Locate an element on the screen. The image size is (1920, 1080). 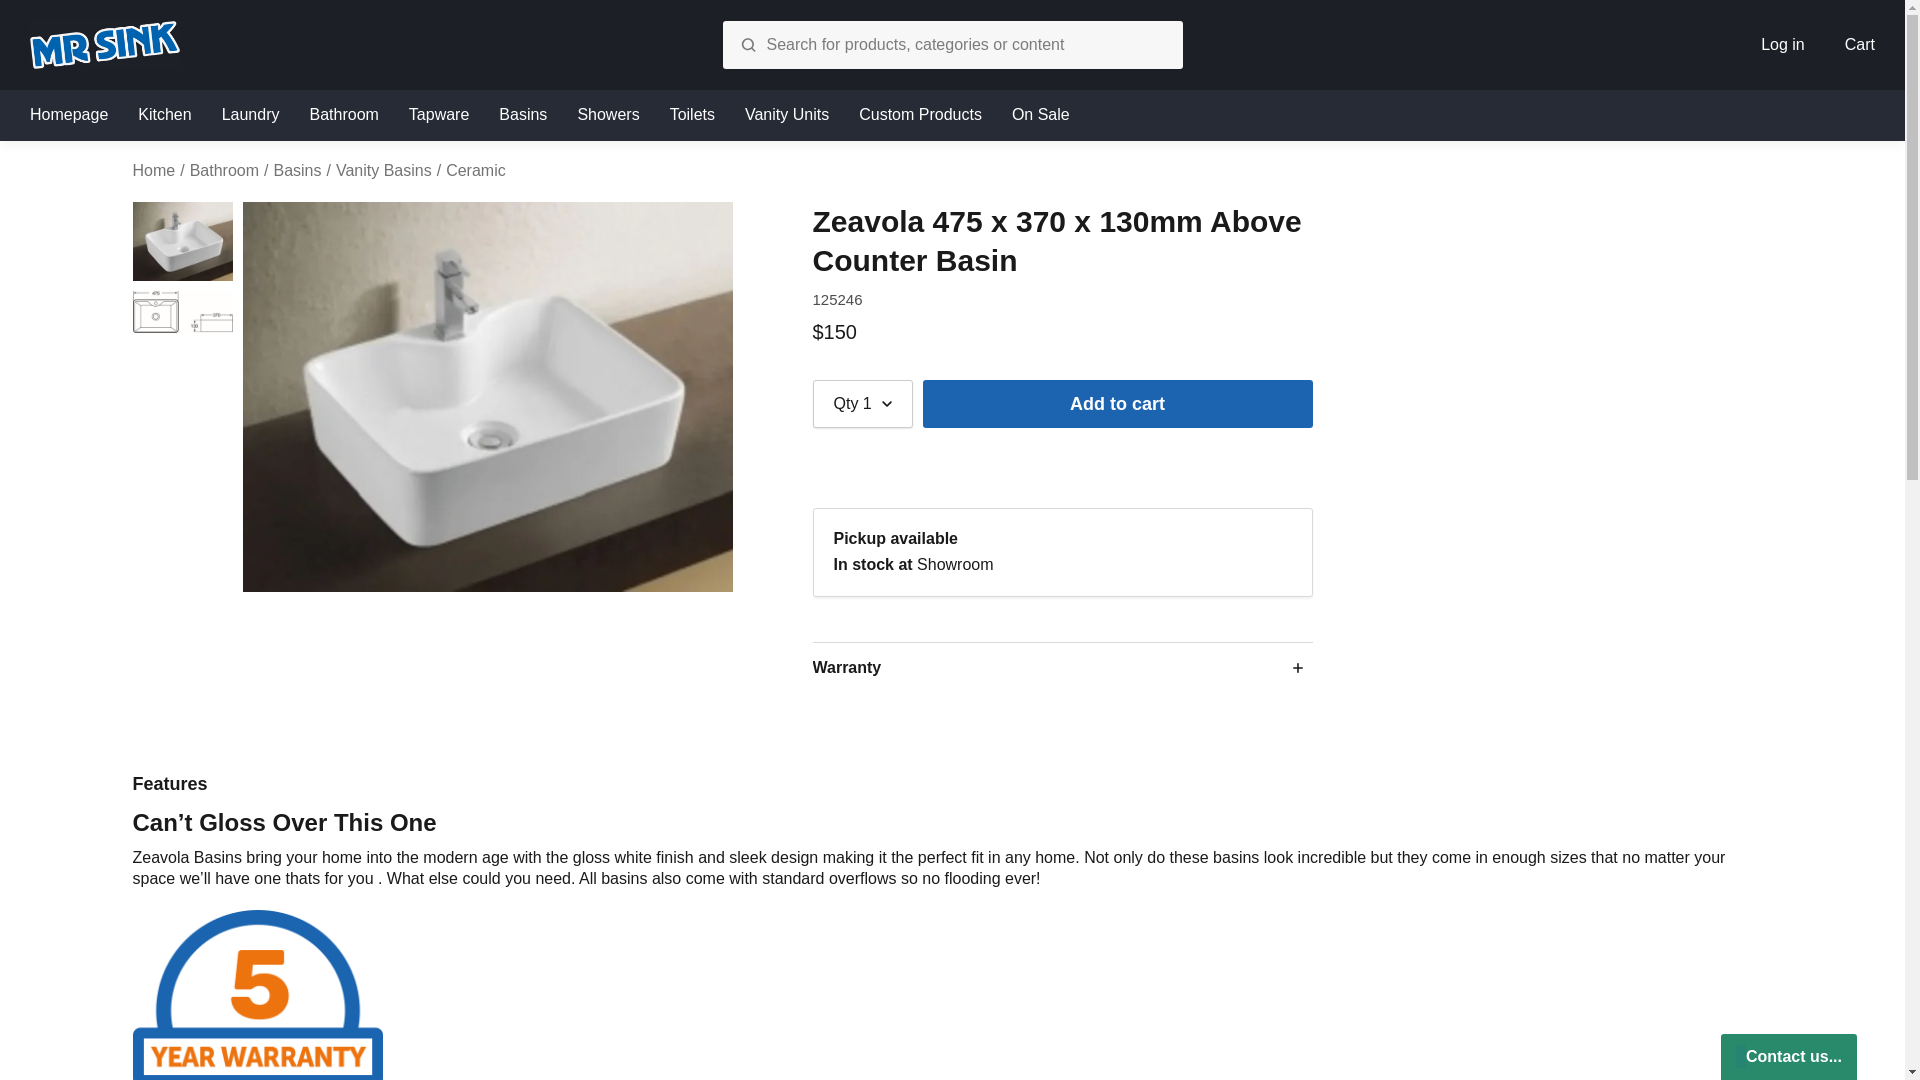
Qty 1 is located at coordinates (862, 404).